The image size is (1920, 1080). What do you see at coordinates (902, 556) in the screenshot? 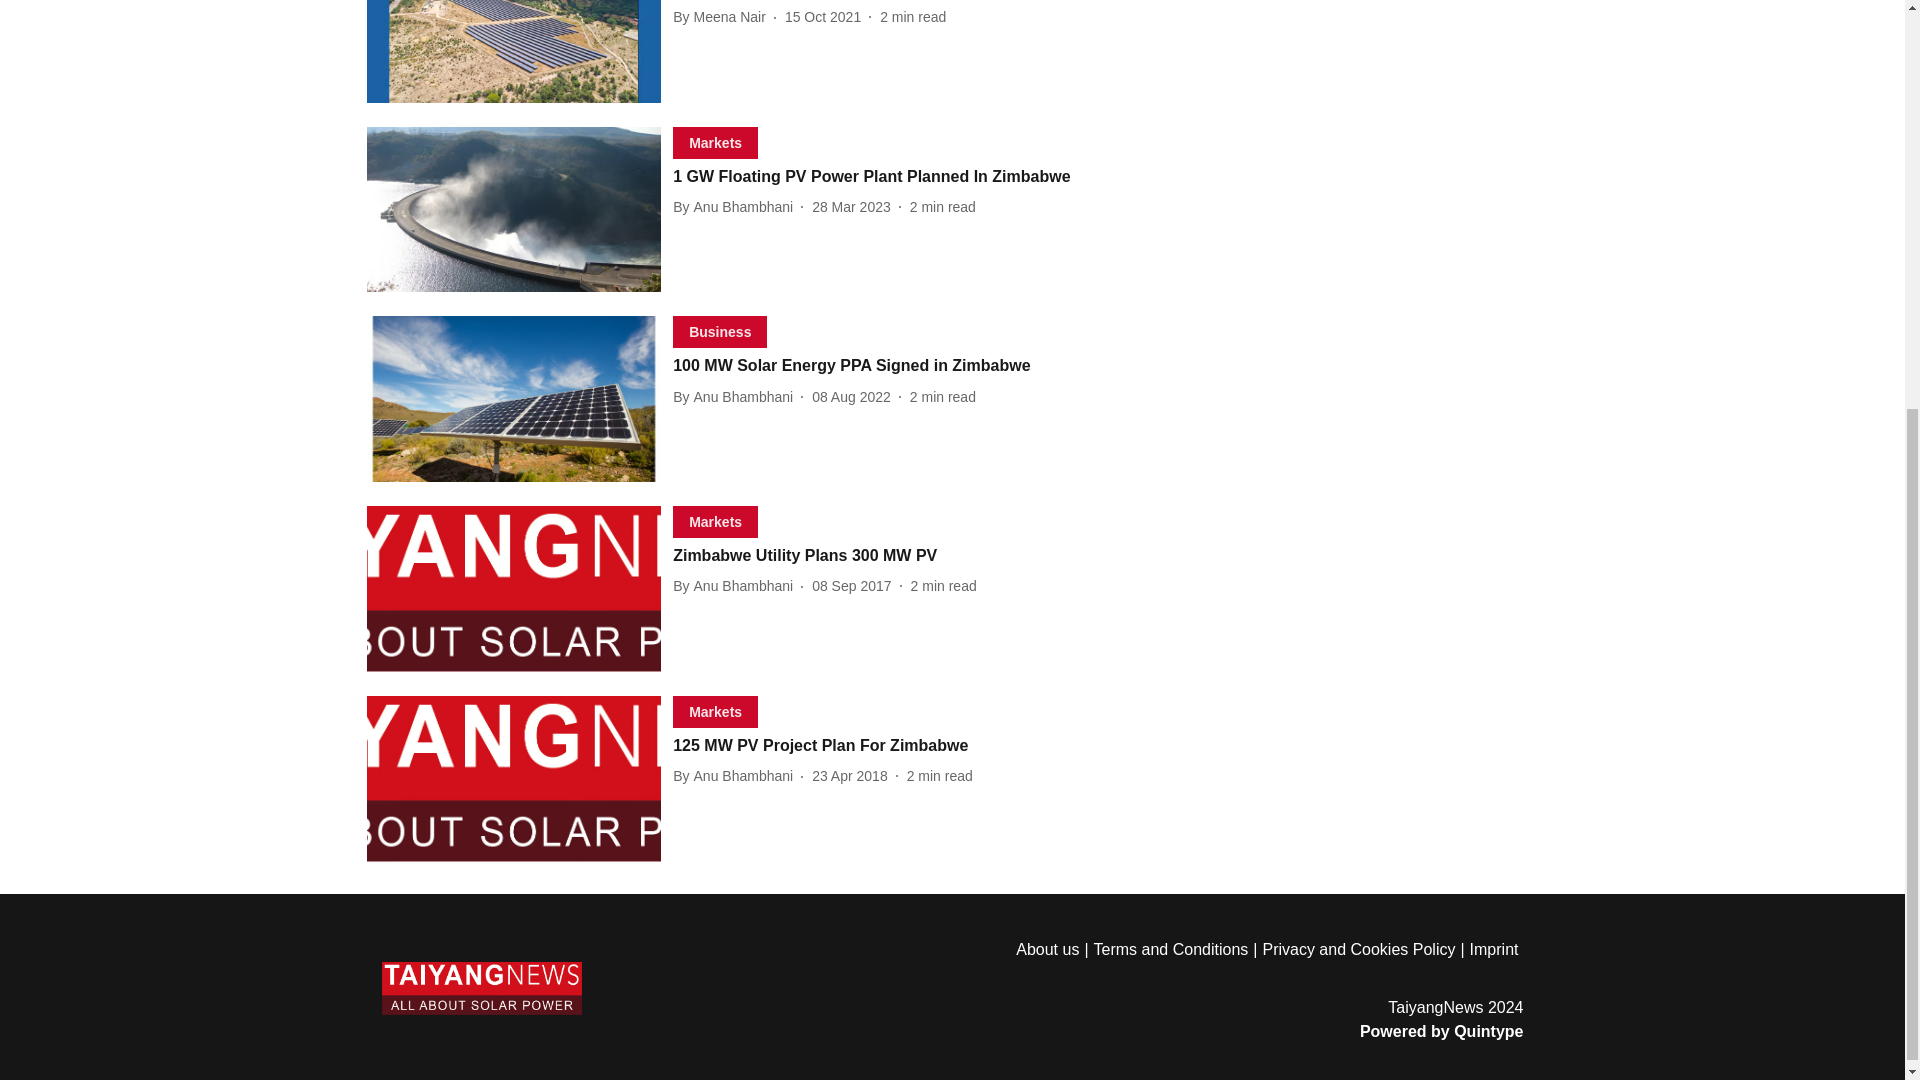
I see `Zimbabwe Utility Plans 300 MW PV` at bounding box center [902, 556].